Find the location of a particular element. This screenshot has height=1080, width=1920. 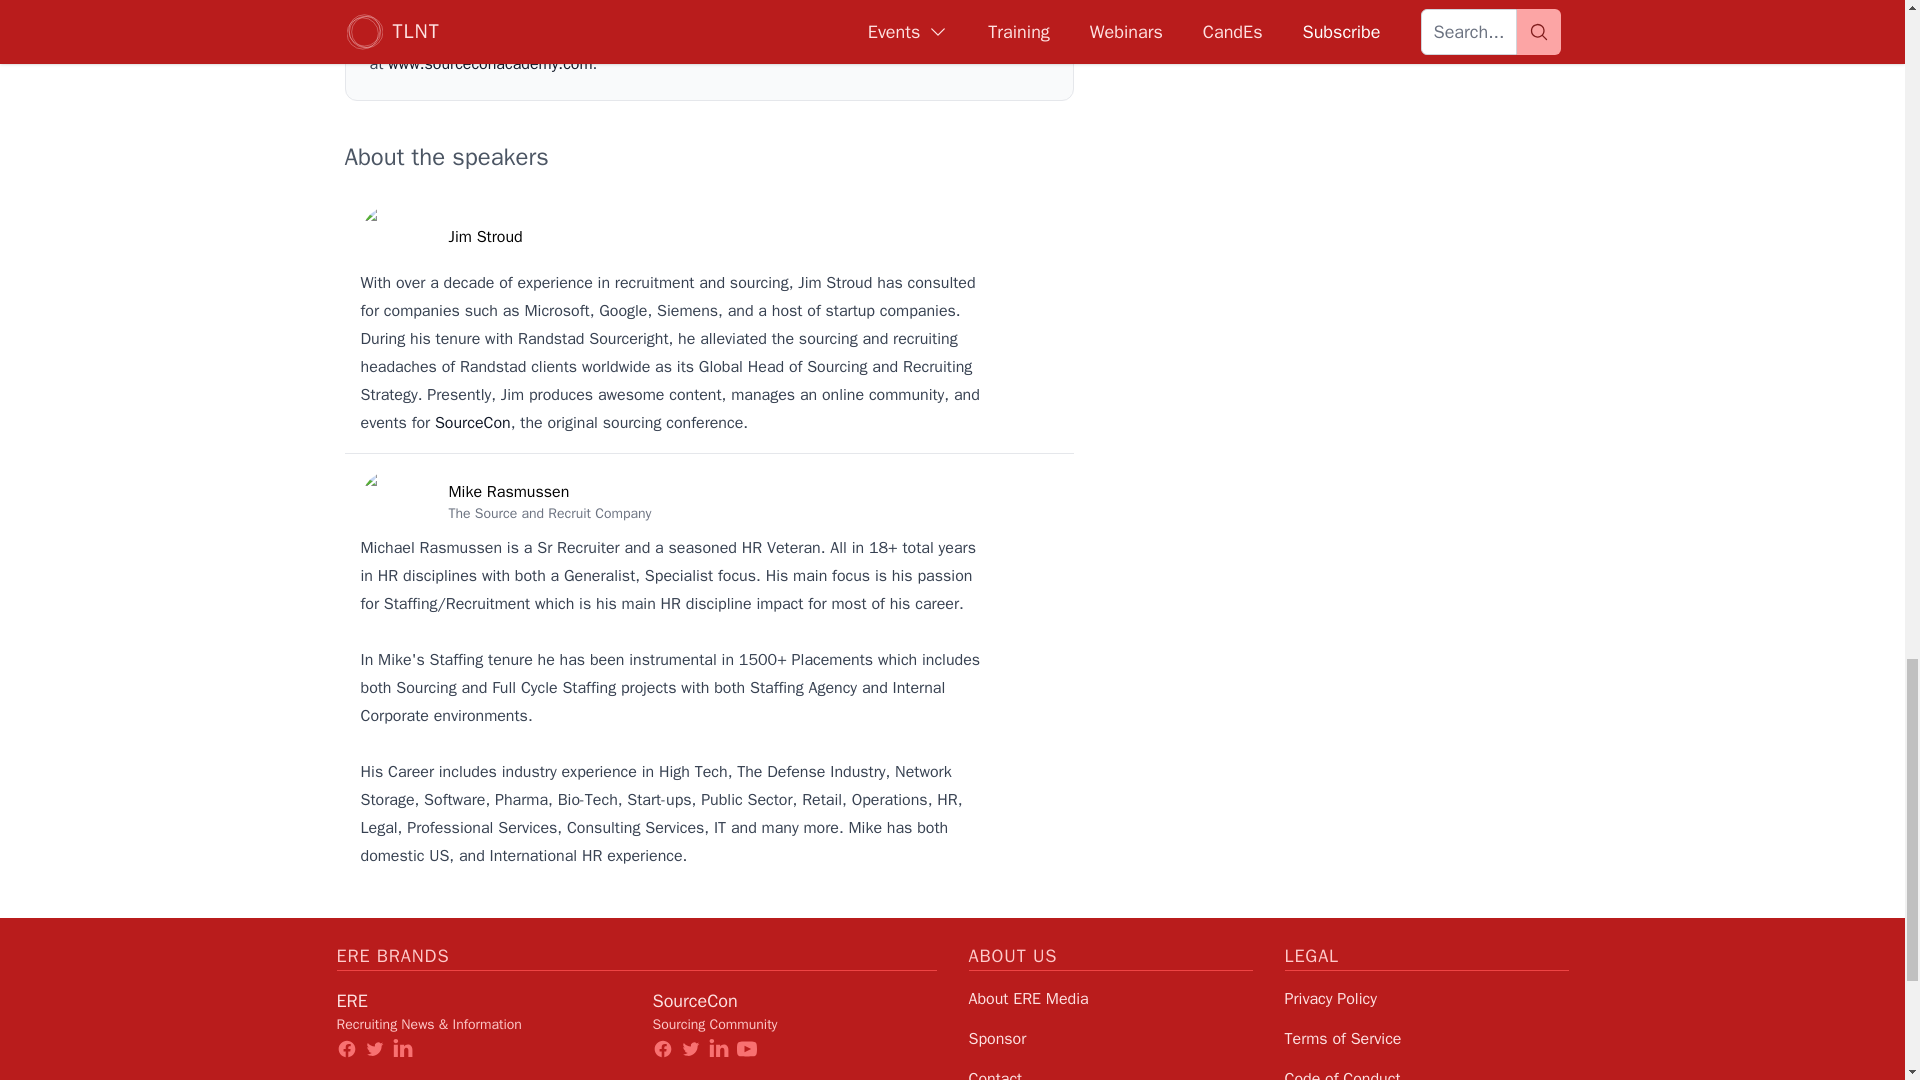

linkedin is located at coordinates (402, 1048).